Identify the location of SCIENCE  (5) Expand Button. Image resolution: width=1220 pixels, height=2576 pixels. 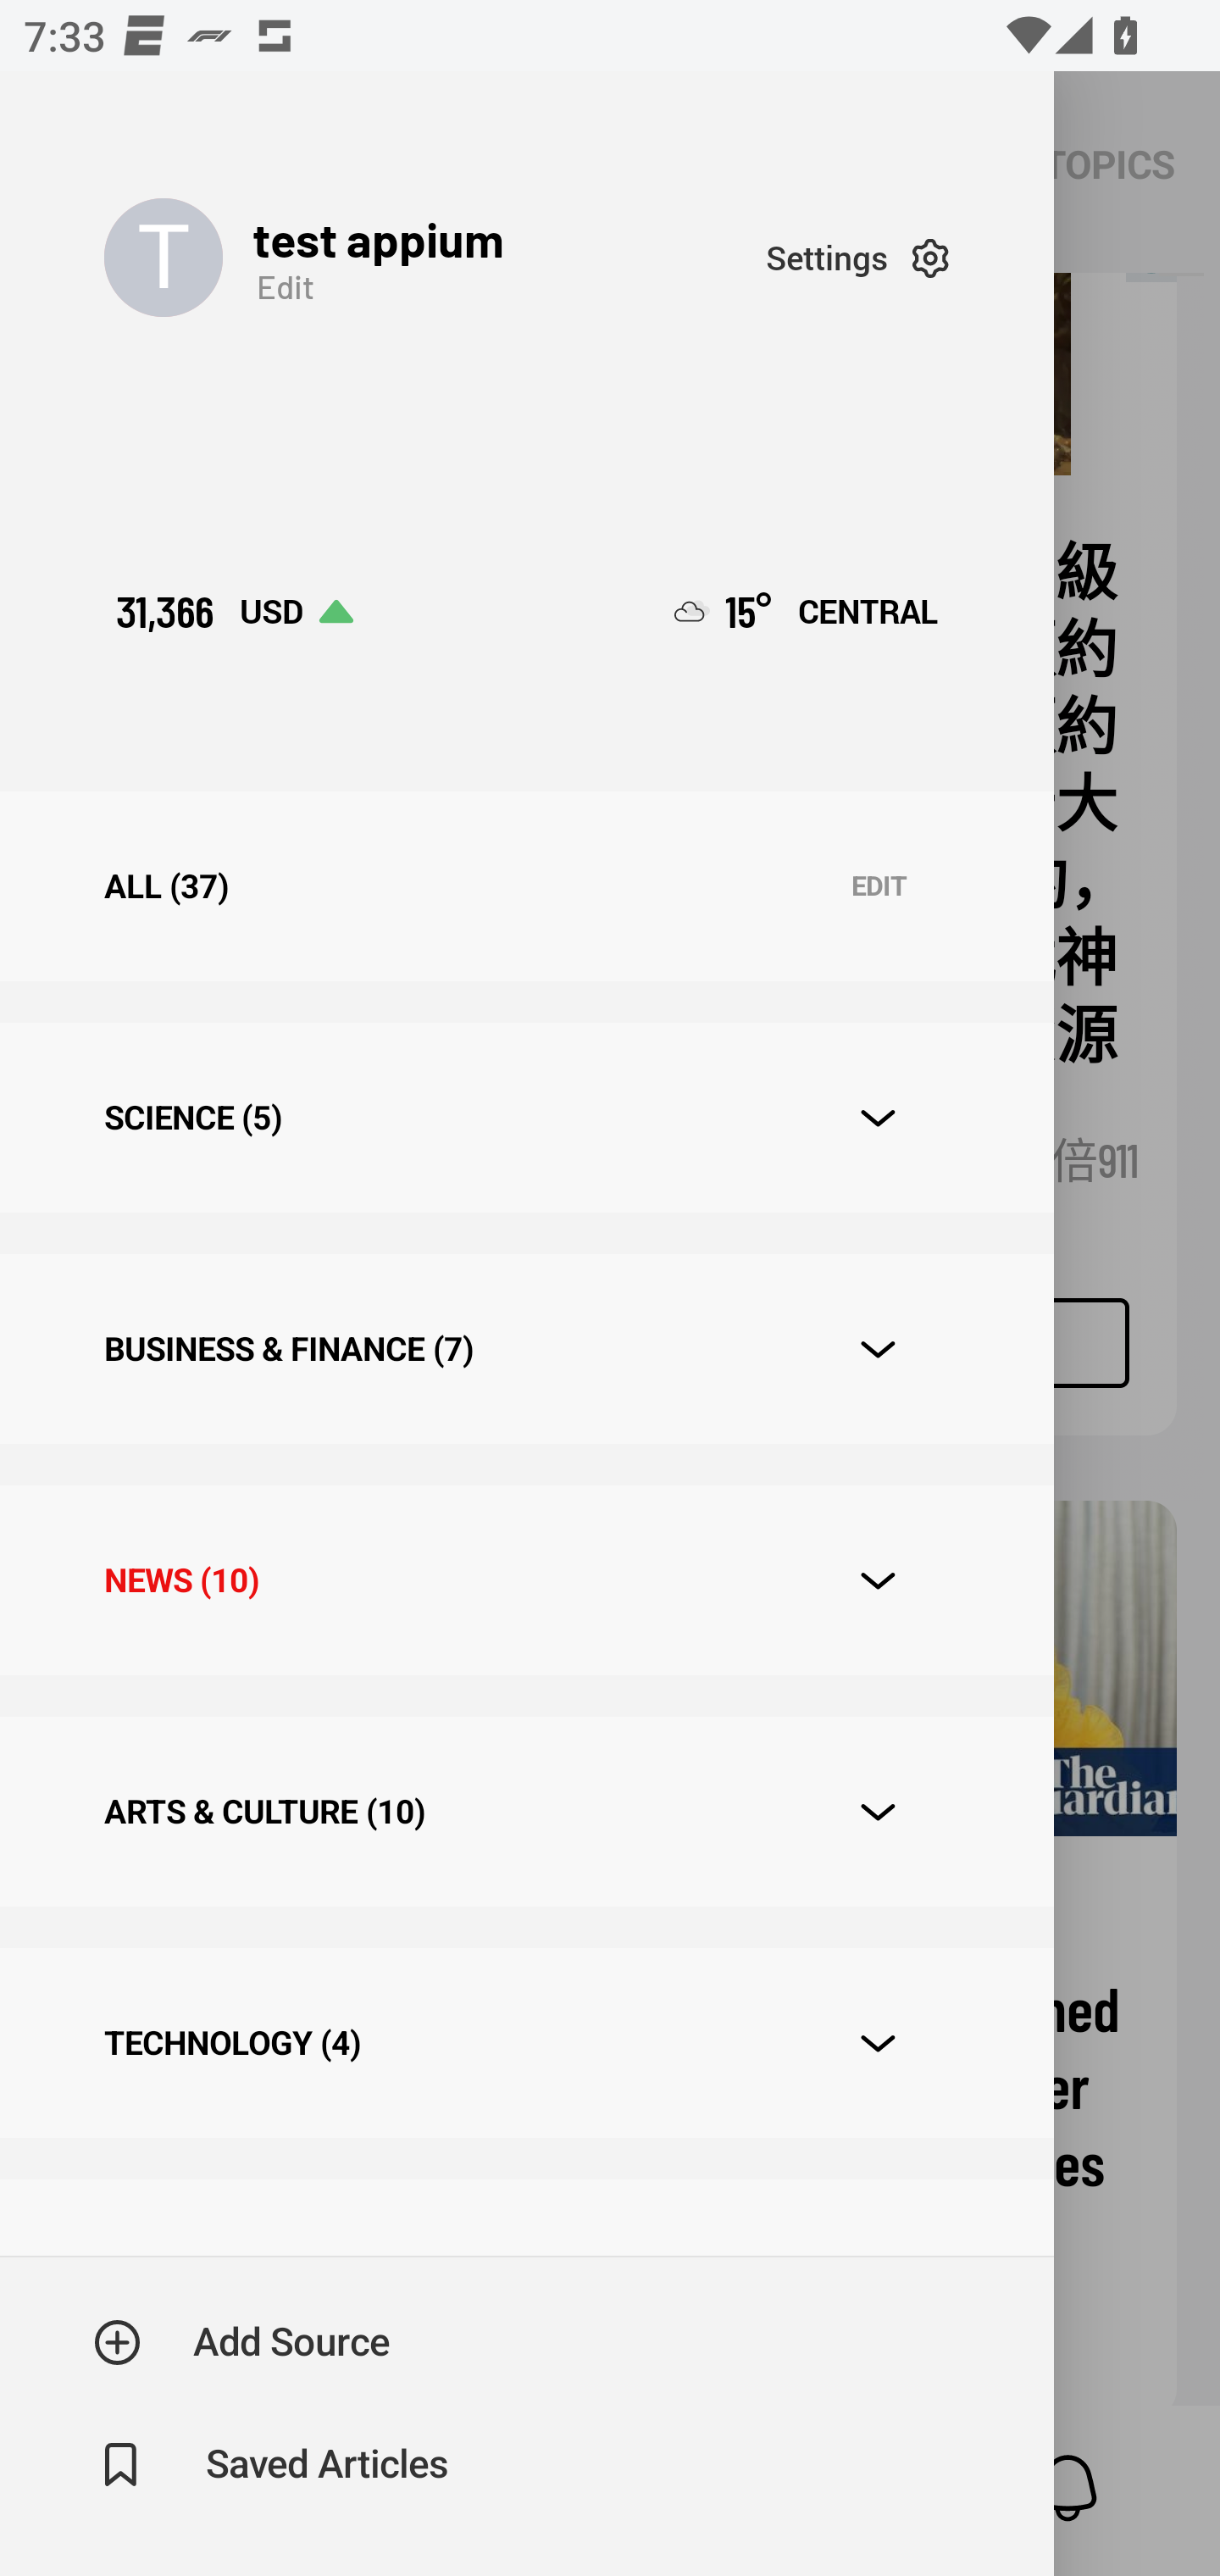
(526, 1117).